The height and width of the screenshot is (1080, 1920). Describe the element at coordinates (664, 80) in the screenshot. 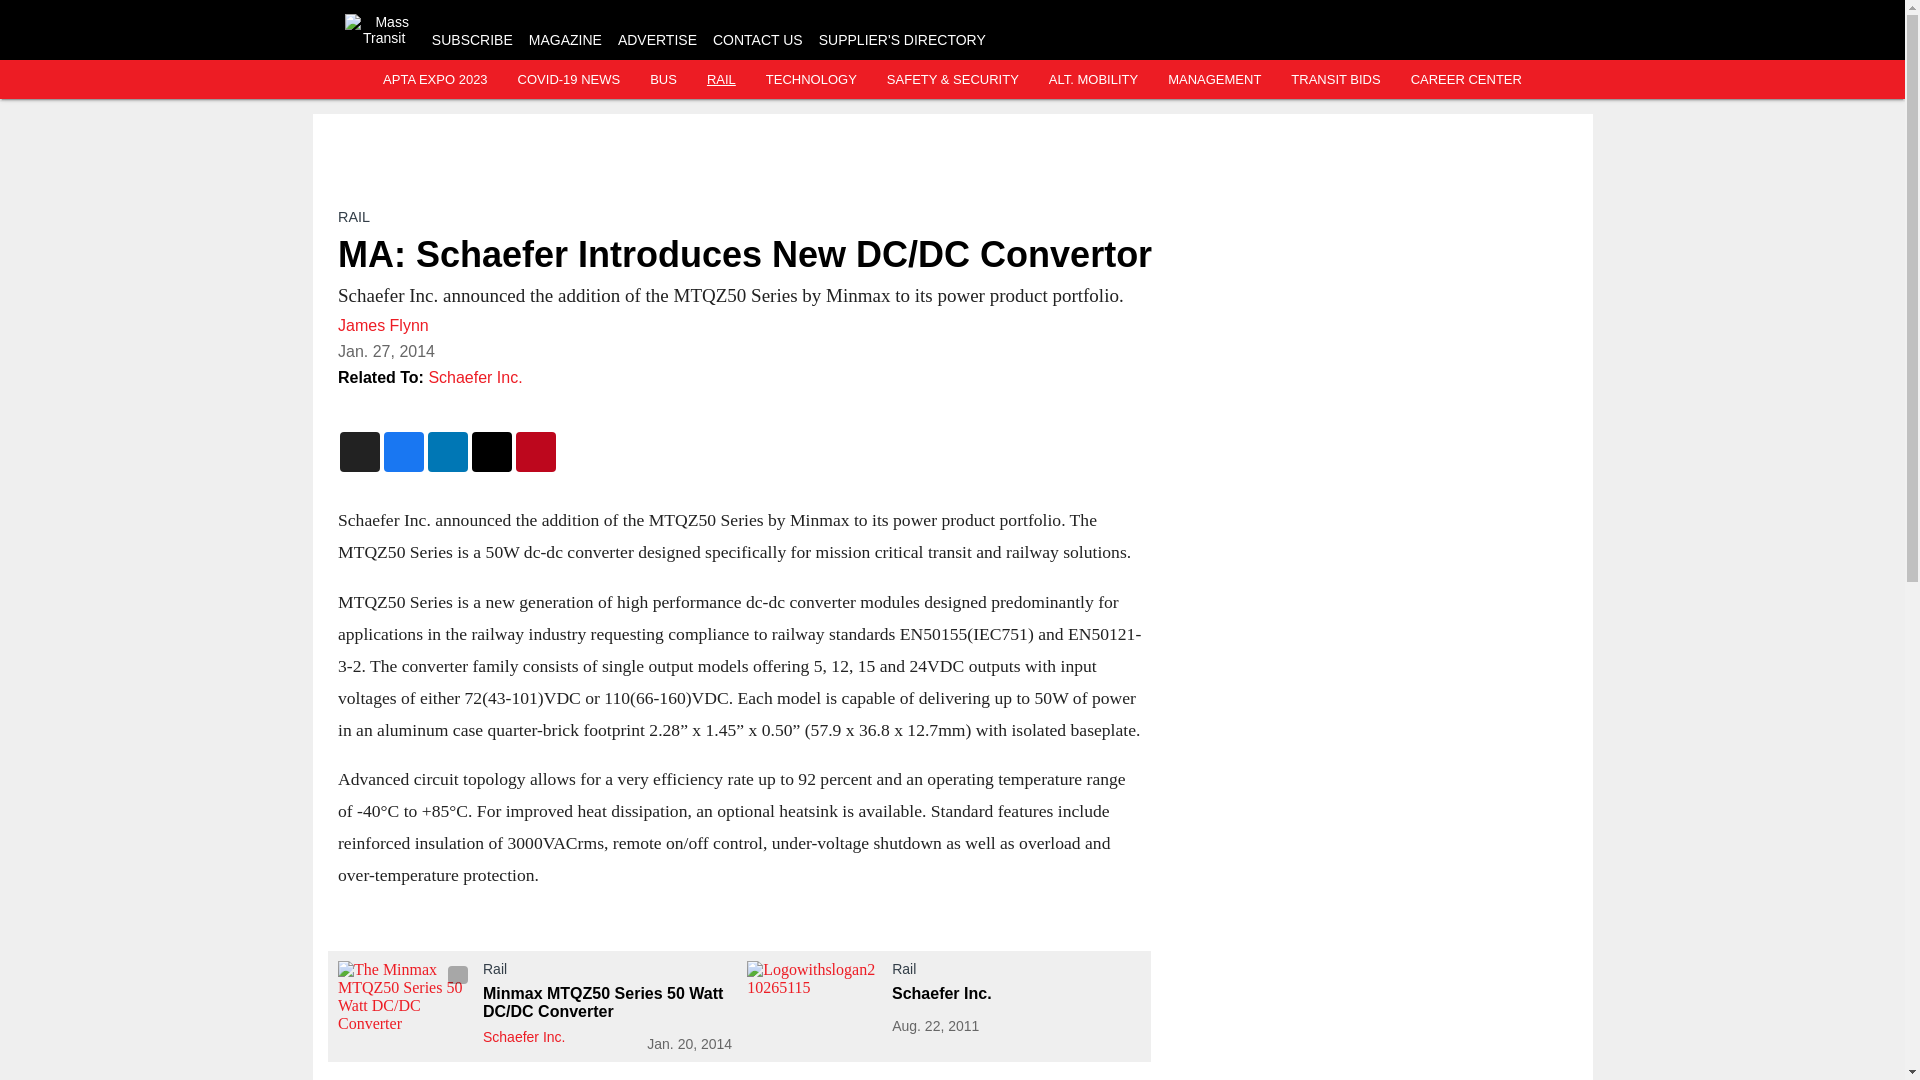

I see `BUS` at that location.